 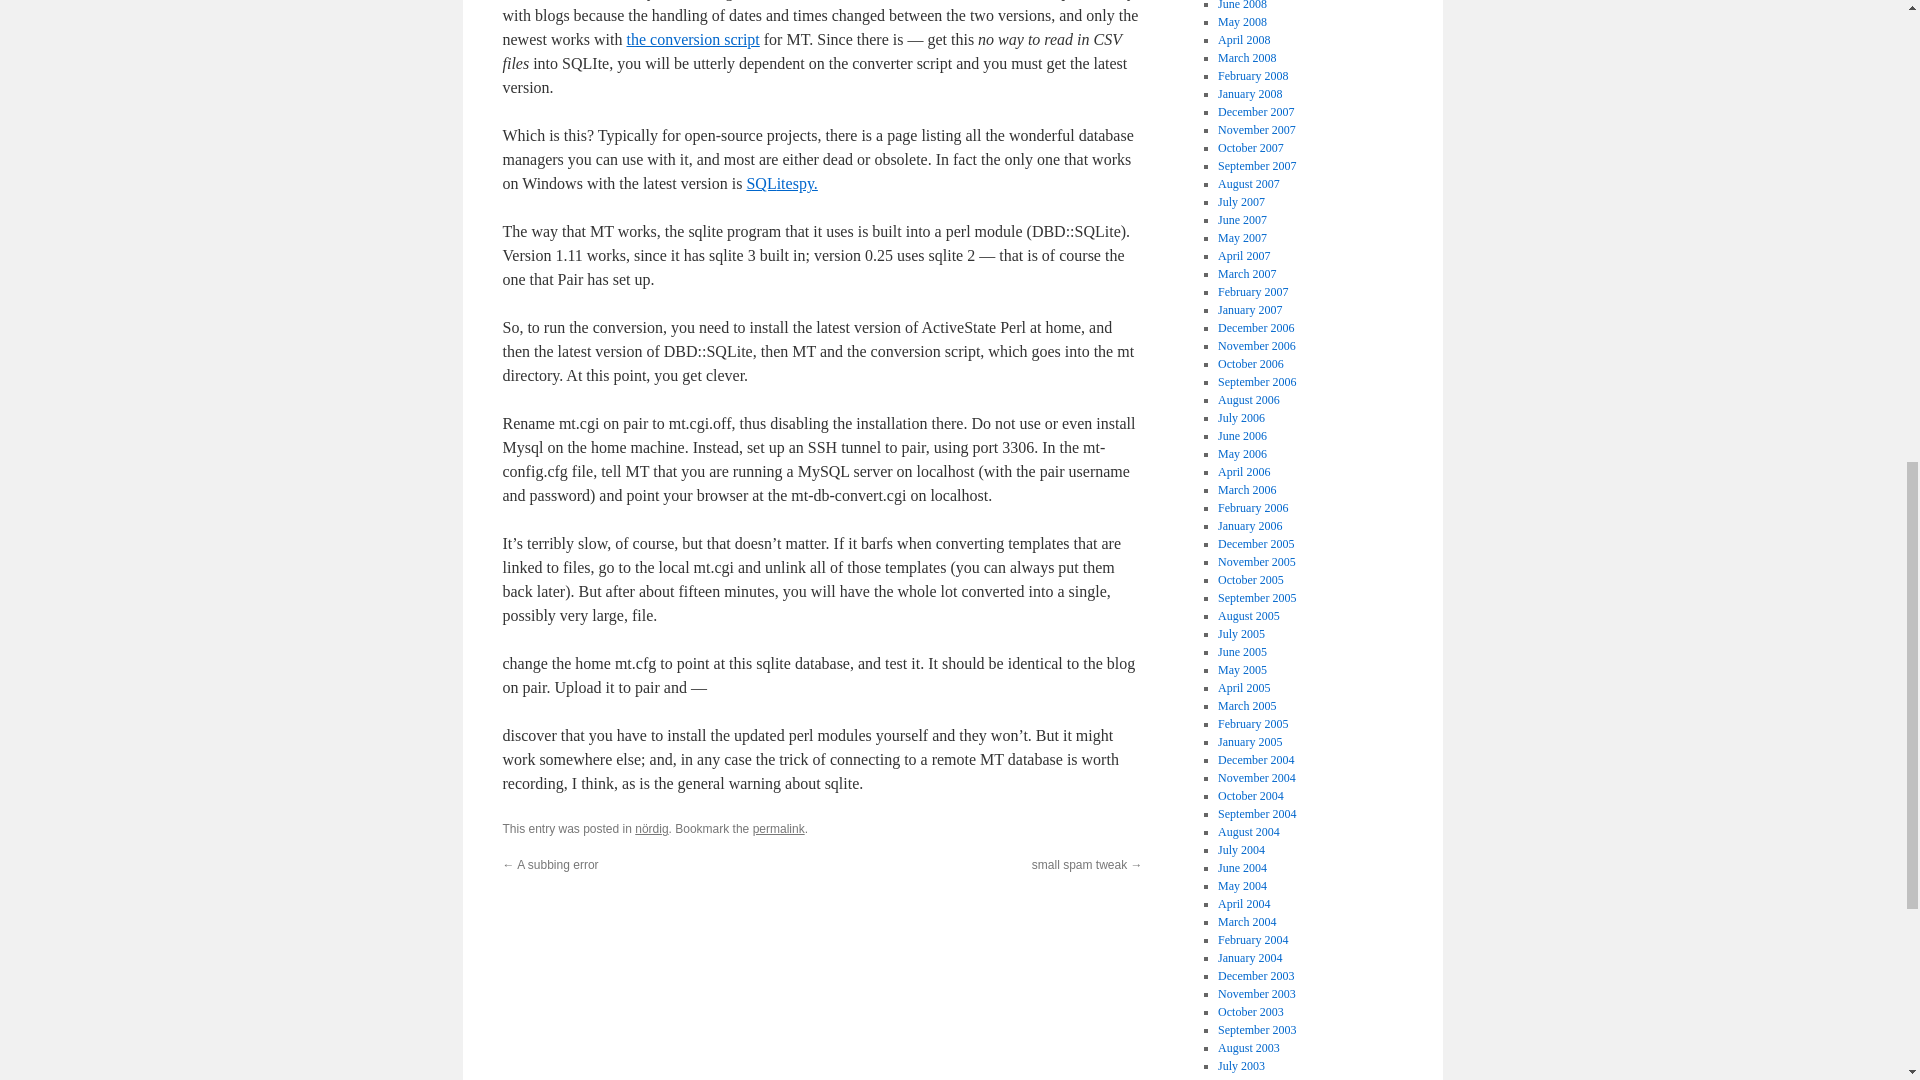 What do you see at coordinates (782, 183) in the screenshot?
I see `SQLitespy.` at bounding box center [782, 183].